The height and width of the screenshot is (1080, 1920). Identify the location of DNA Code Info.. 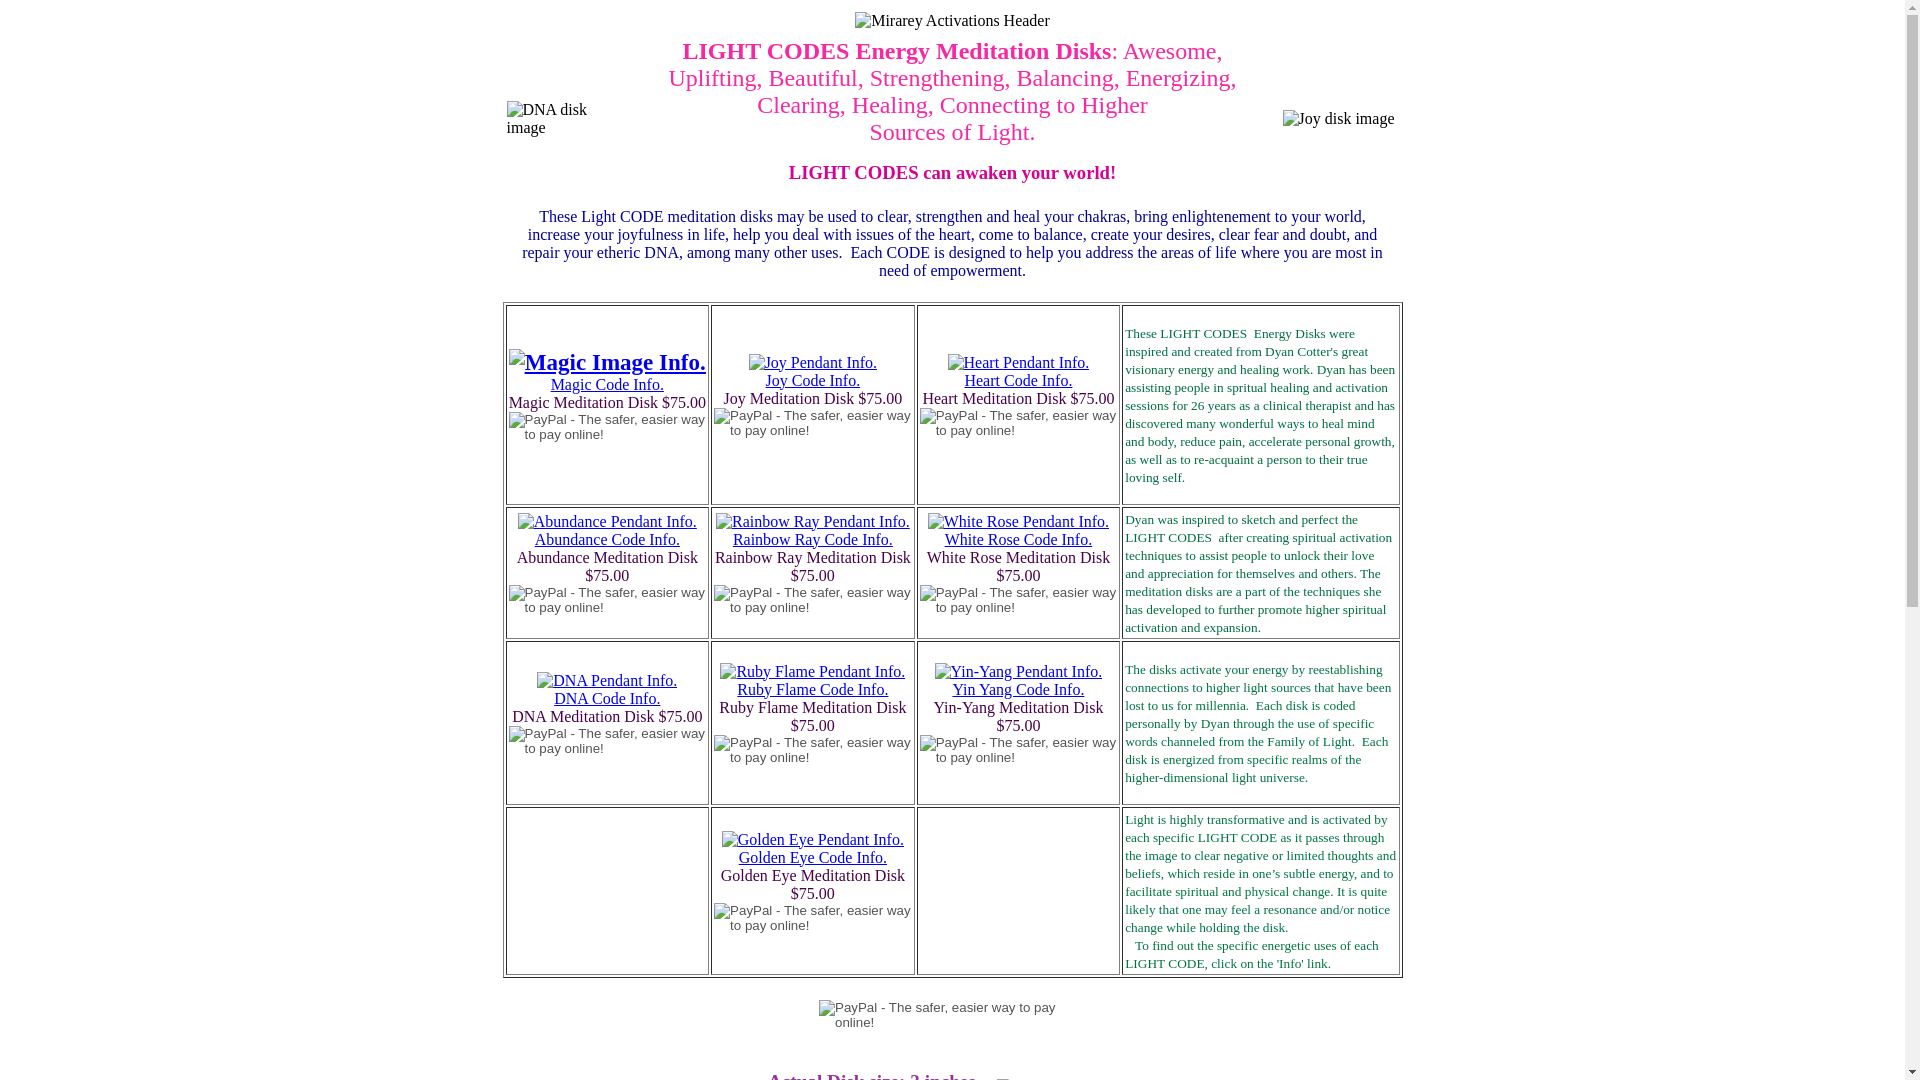
(607, 698).